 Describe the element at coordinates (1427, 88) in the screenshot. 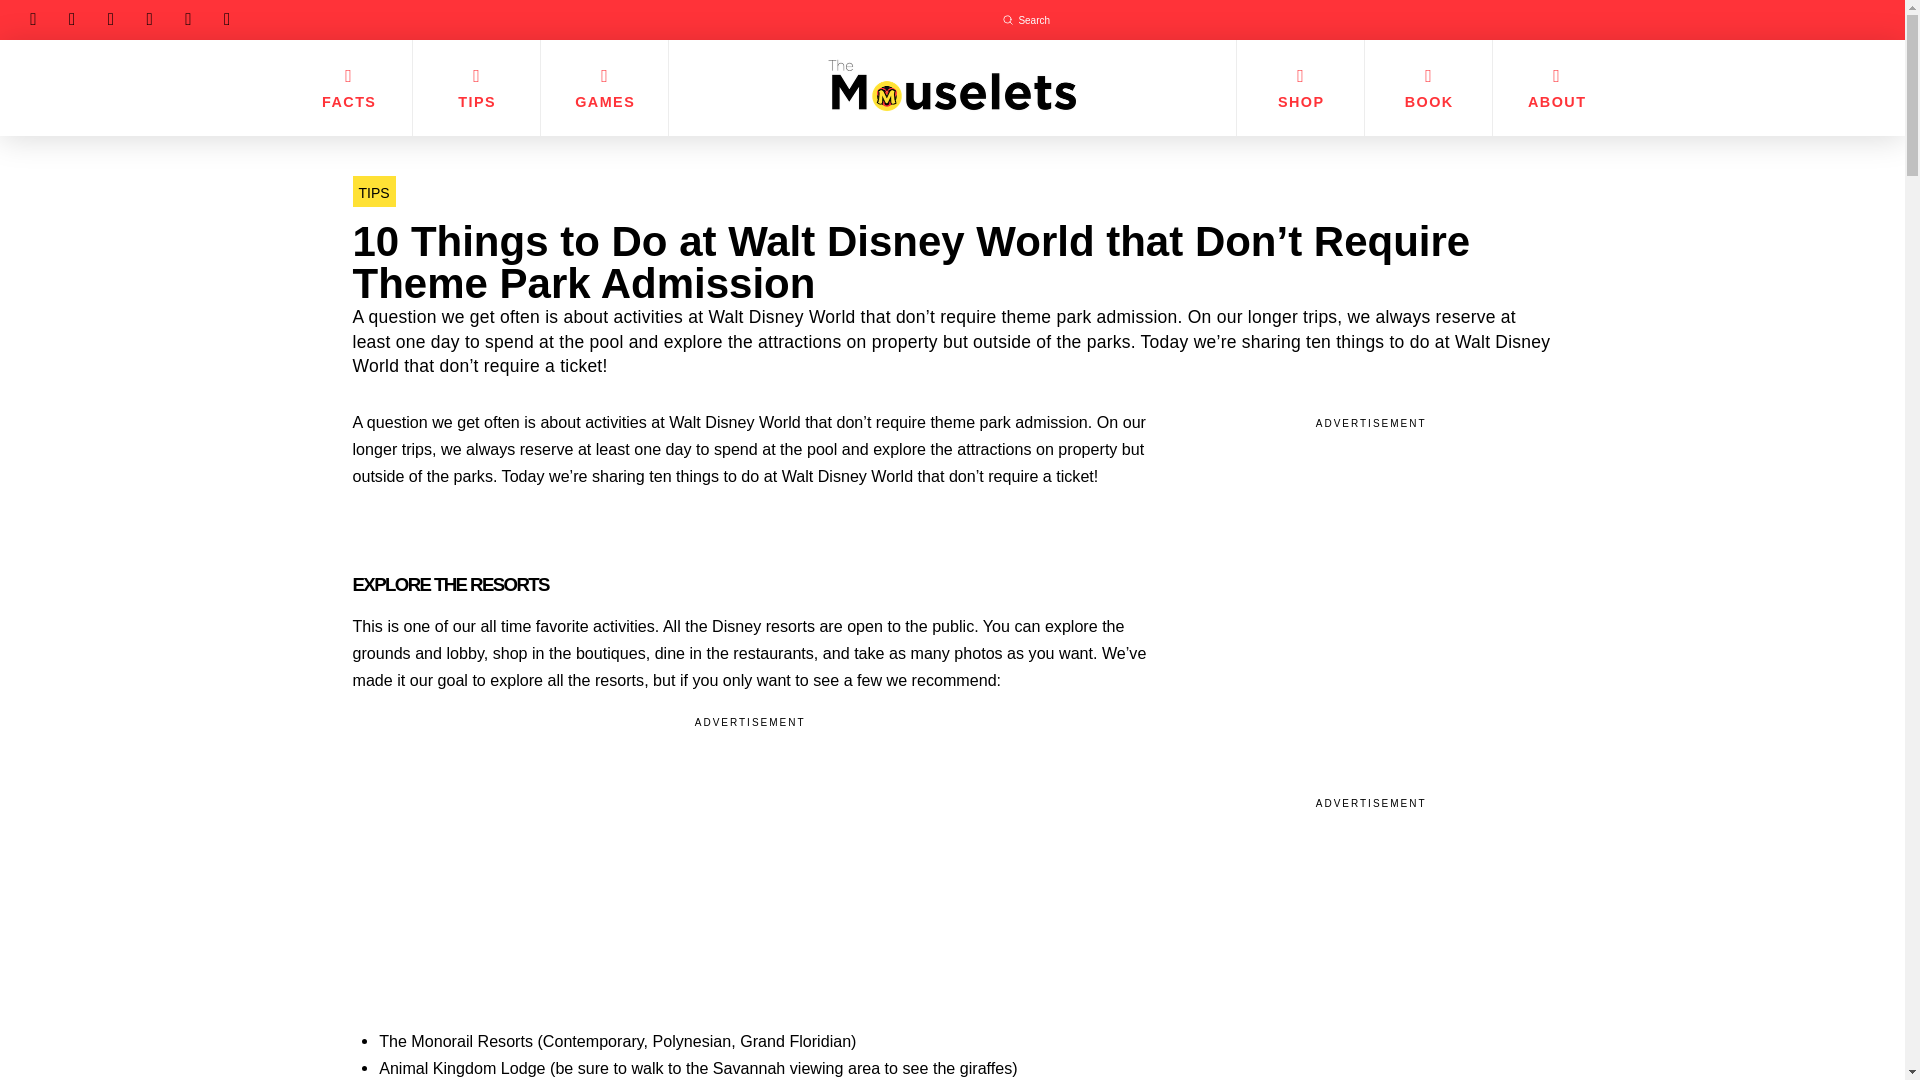

I see `BOOK` at that location.